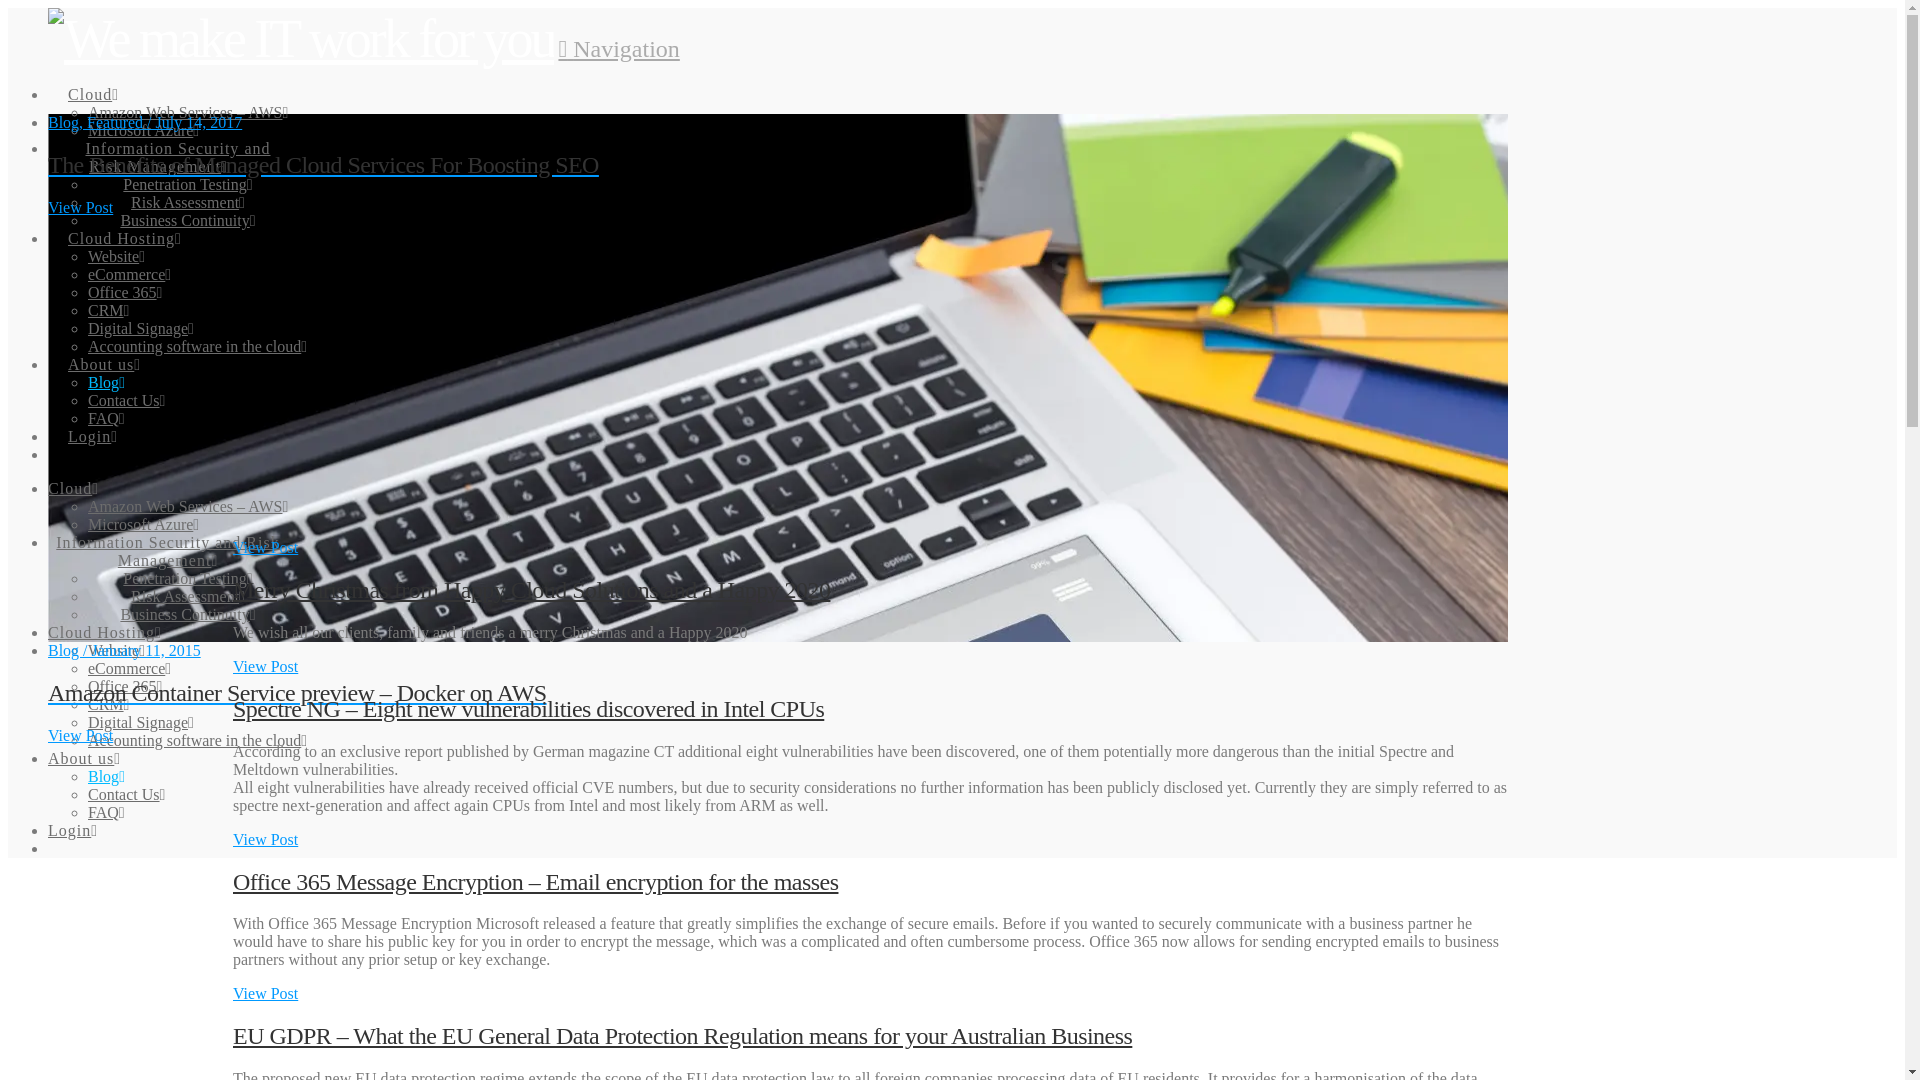  Describe the element at coordinates (92, 419) in the screenshot. I see `Login` at that location.